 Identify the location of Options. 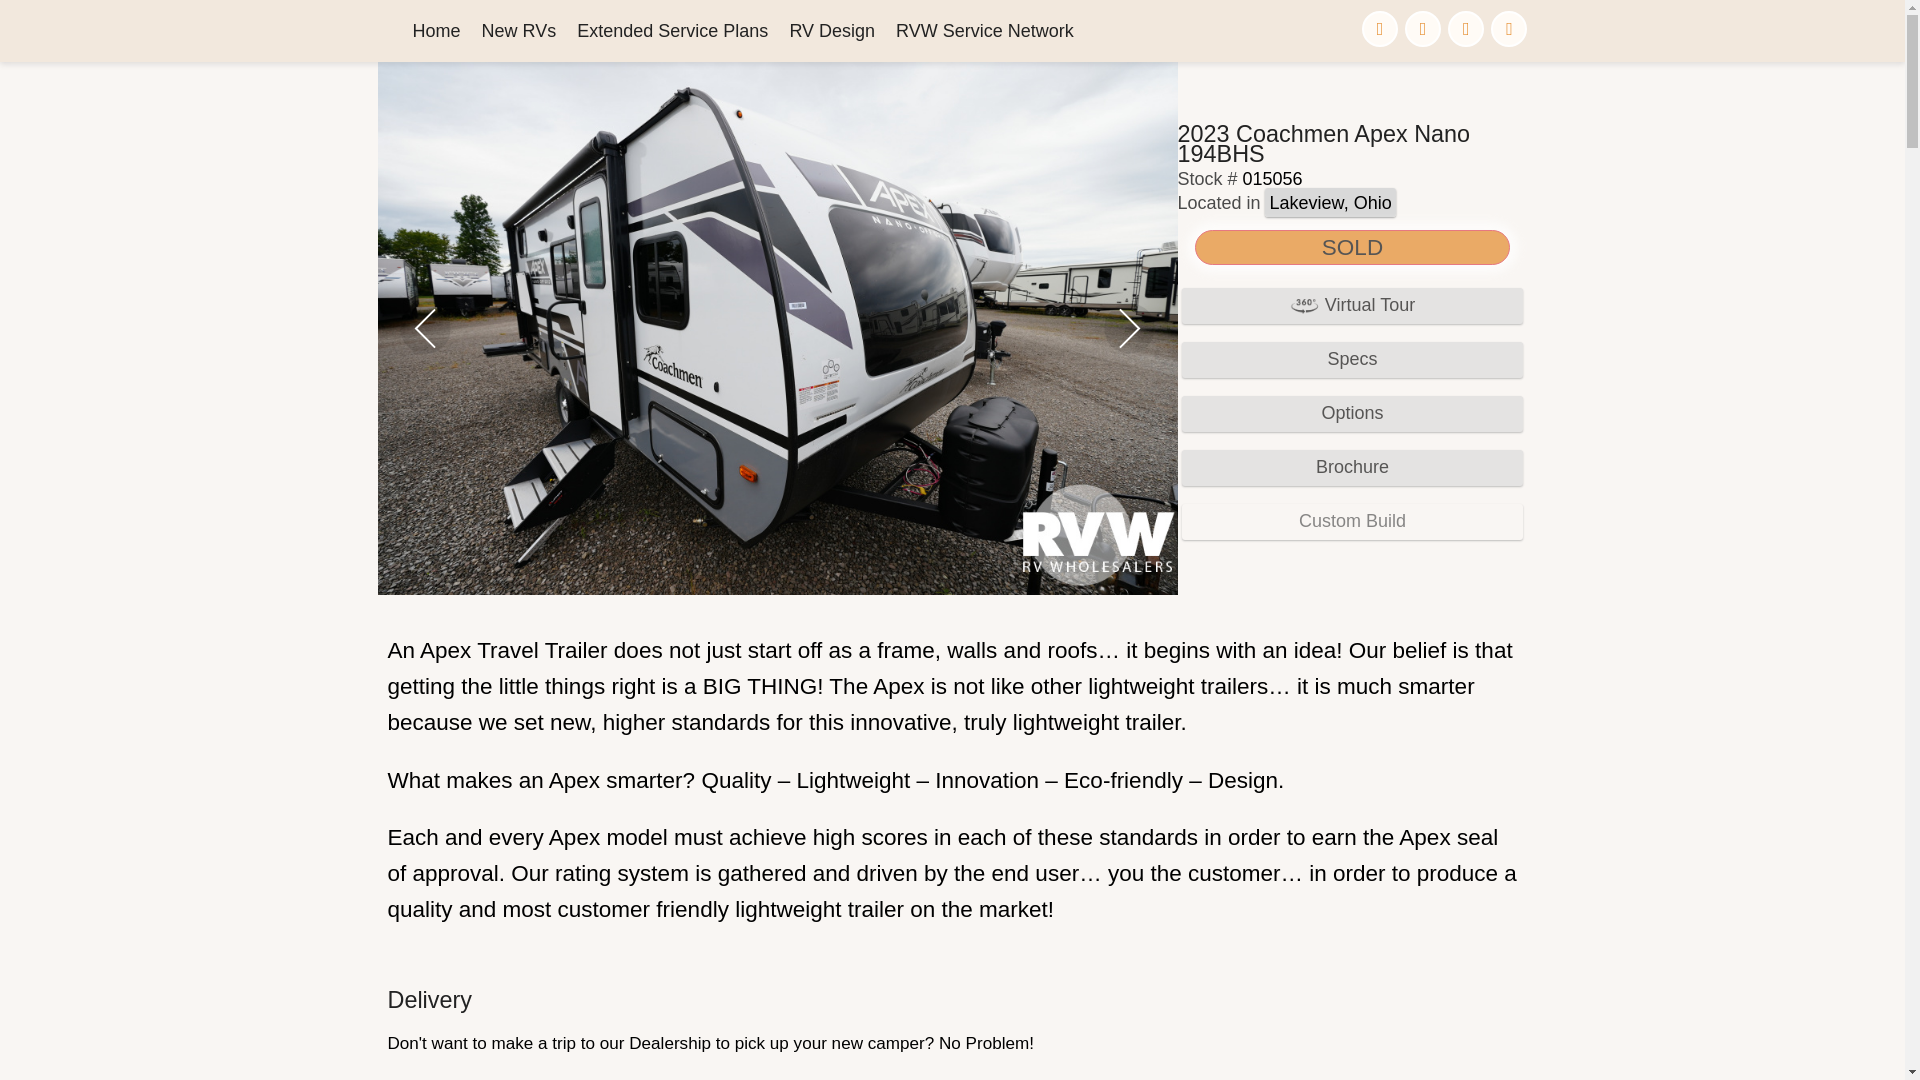
(1352, 414).